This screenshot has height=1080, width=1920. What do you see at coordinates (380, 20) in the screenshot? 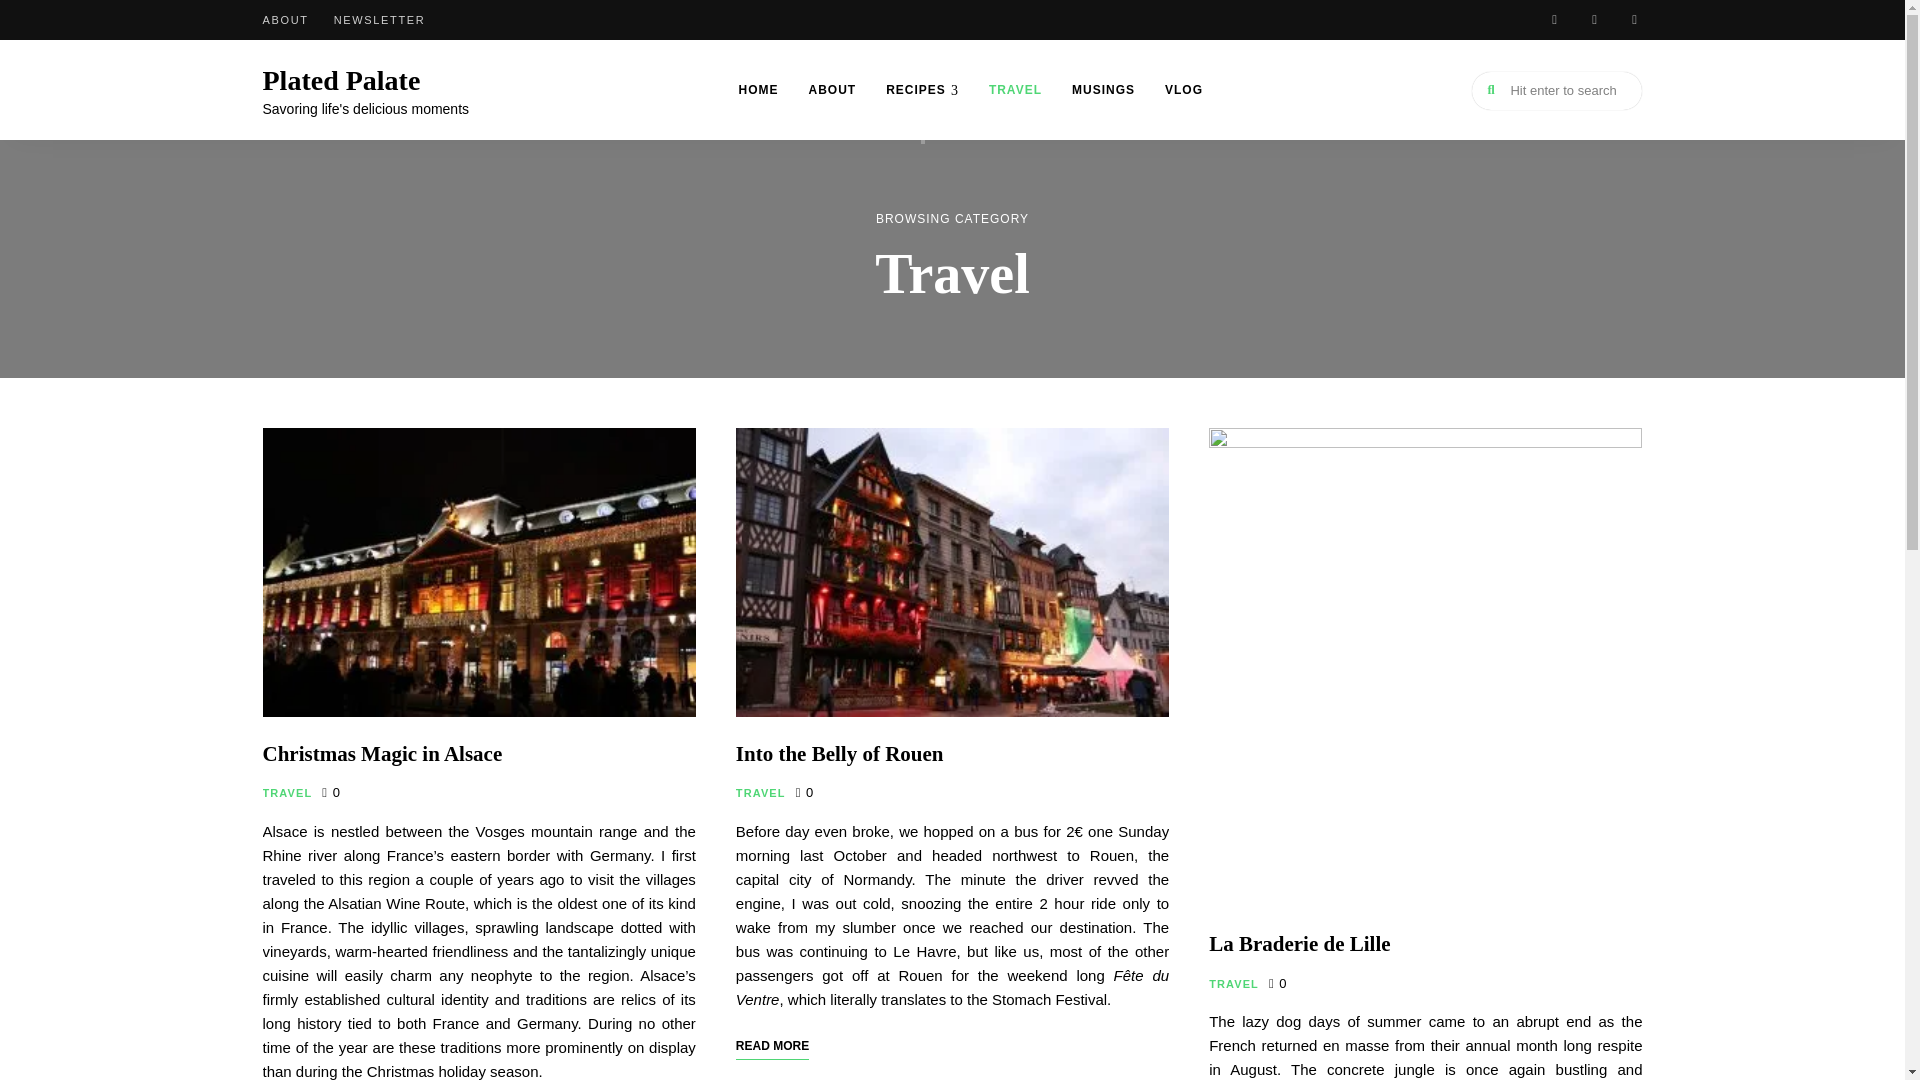
I see `NEWSLETTER` at bounding box center [380, 20].